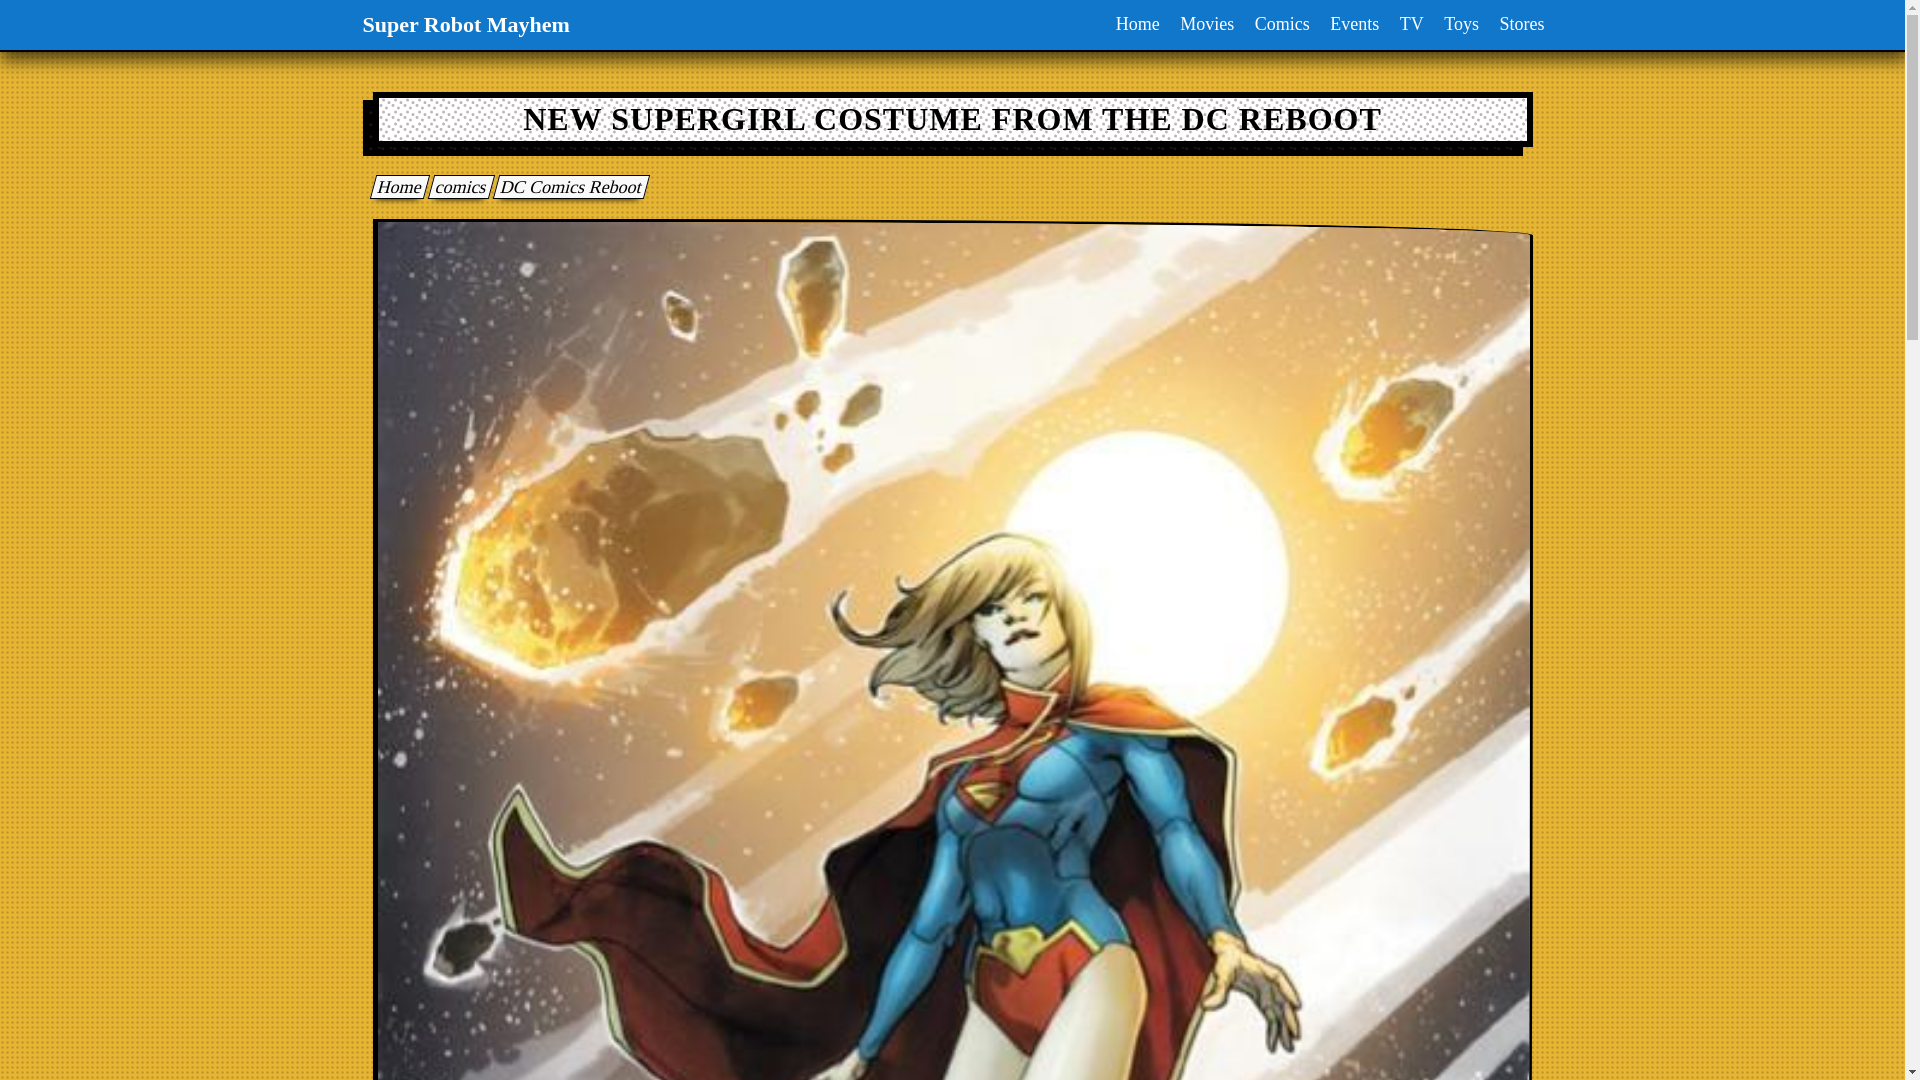 This screenshot has width=1920, height=1080. Describe the element at coordinates (1522, 24) in the screenshot. I see `Stores` at that location.